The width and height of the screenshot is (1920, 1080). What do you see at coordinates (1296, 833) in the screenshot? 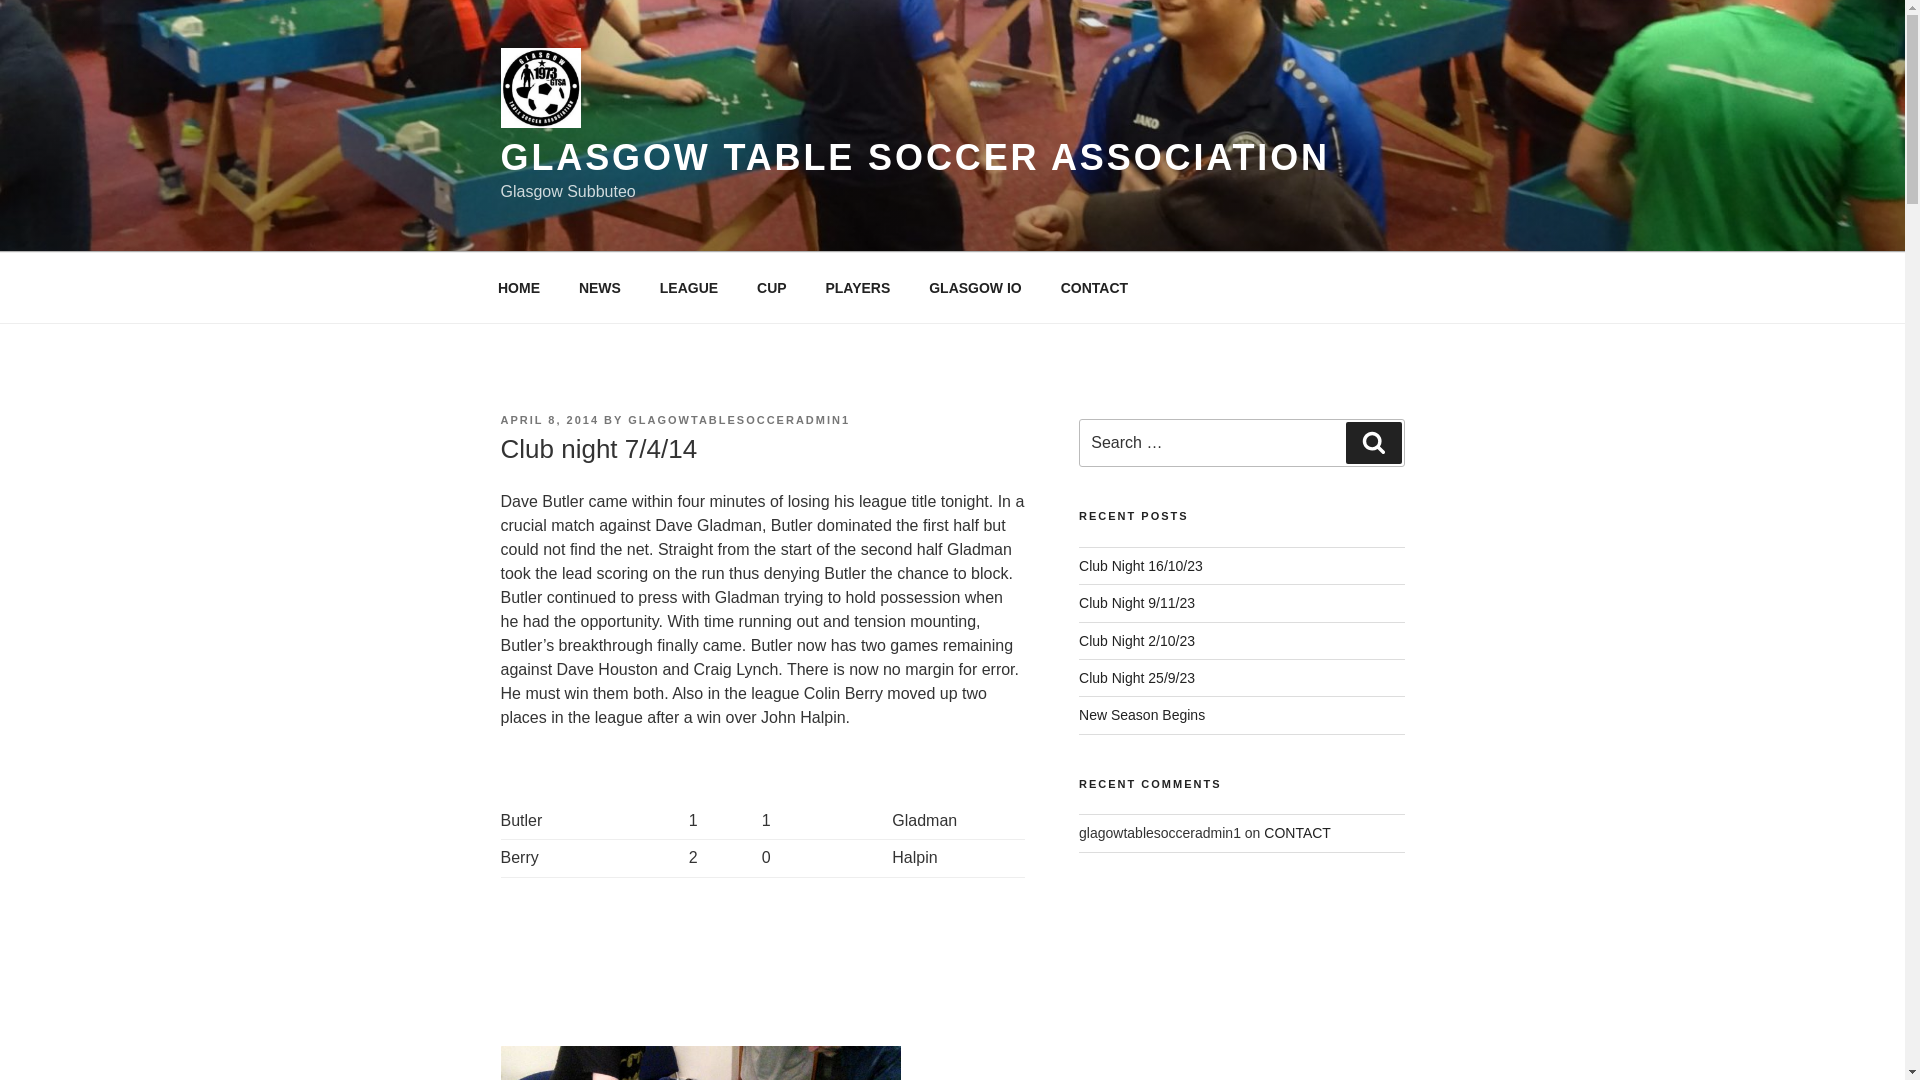
I see `CONTACT` at bounding box center [1296, 833].